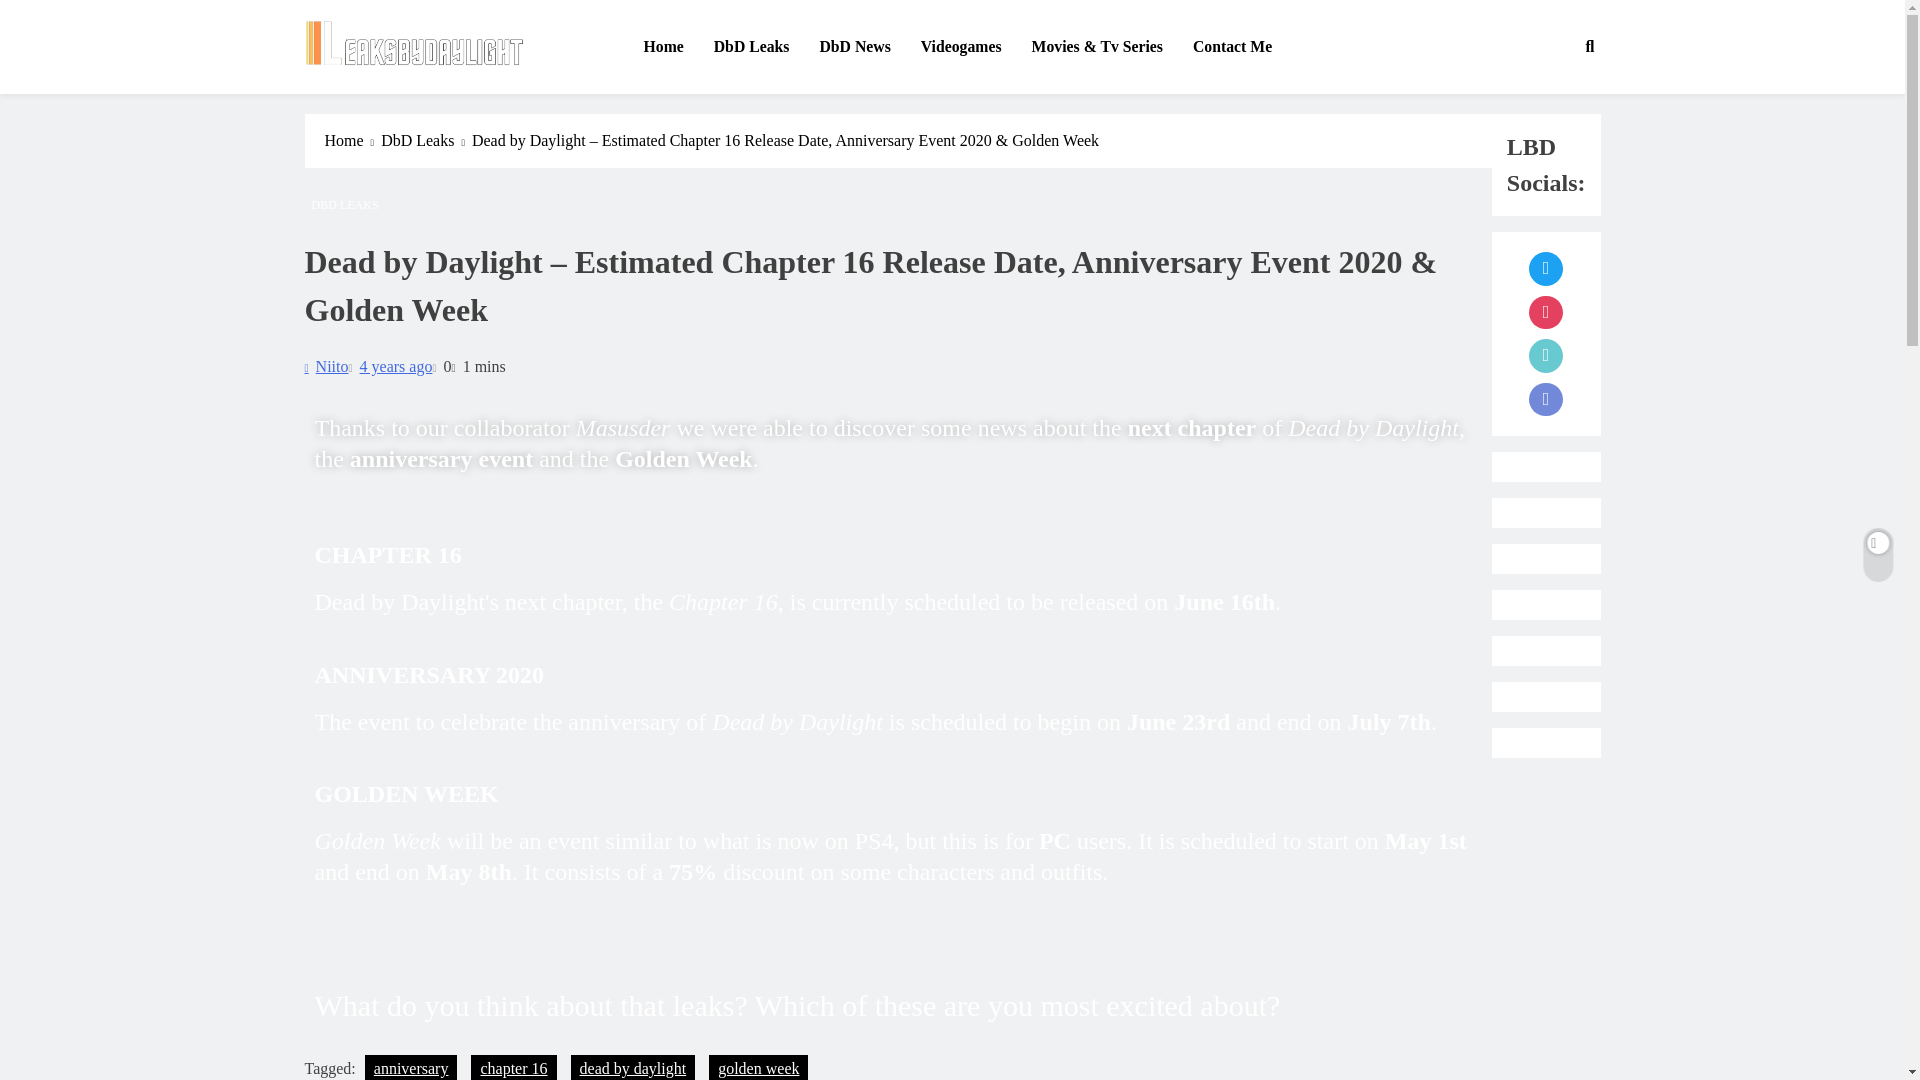  Describe the element at coordinates (325, 366) in the screenshot. I see `Niito` at that location.